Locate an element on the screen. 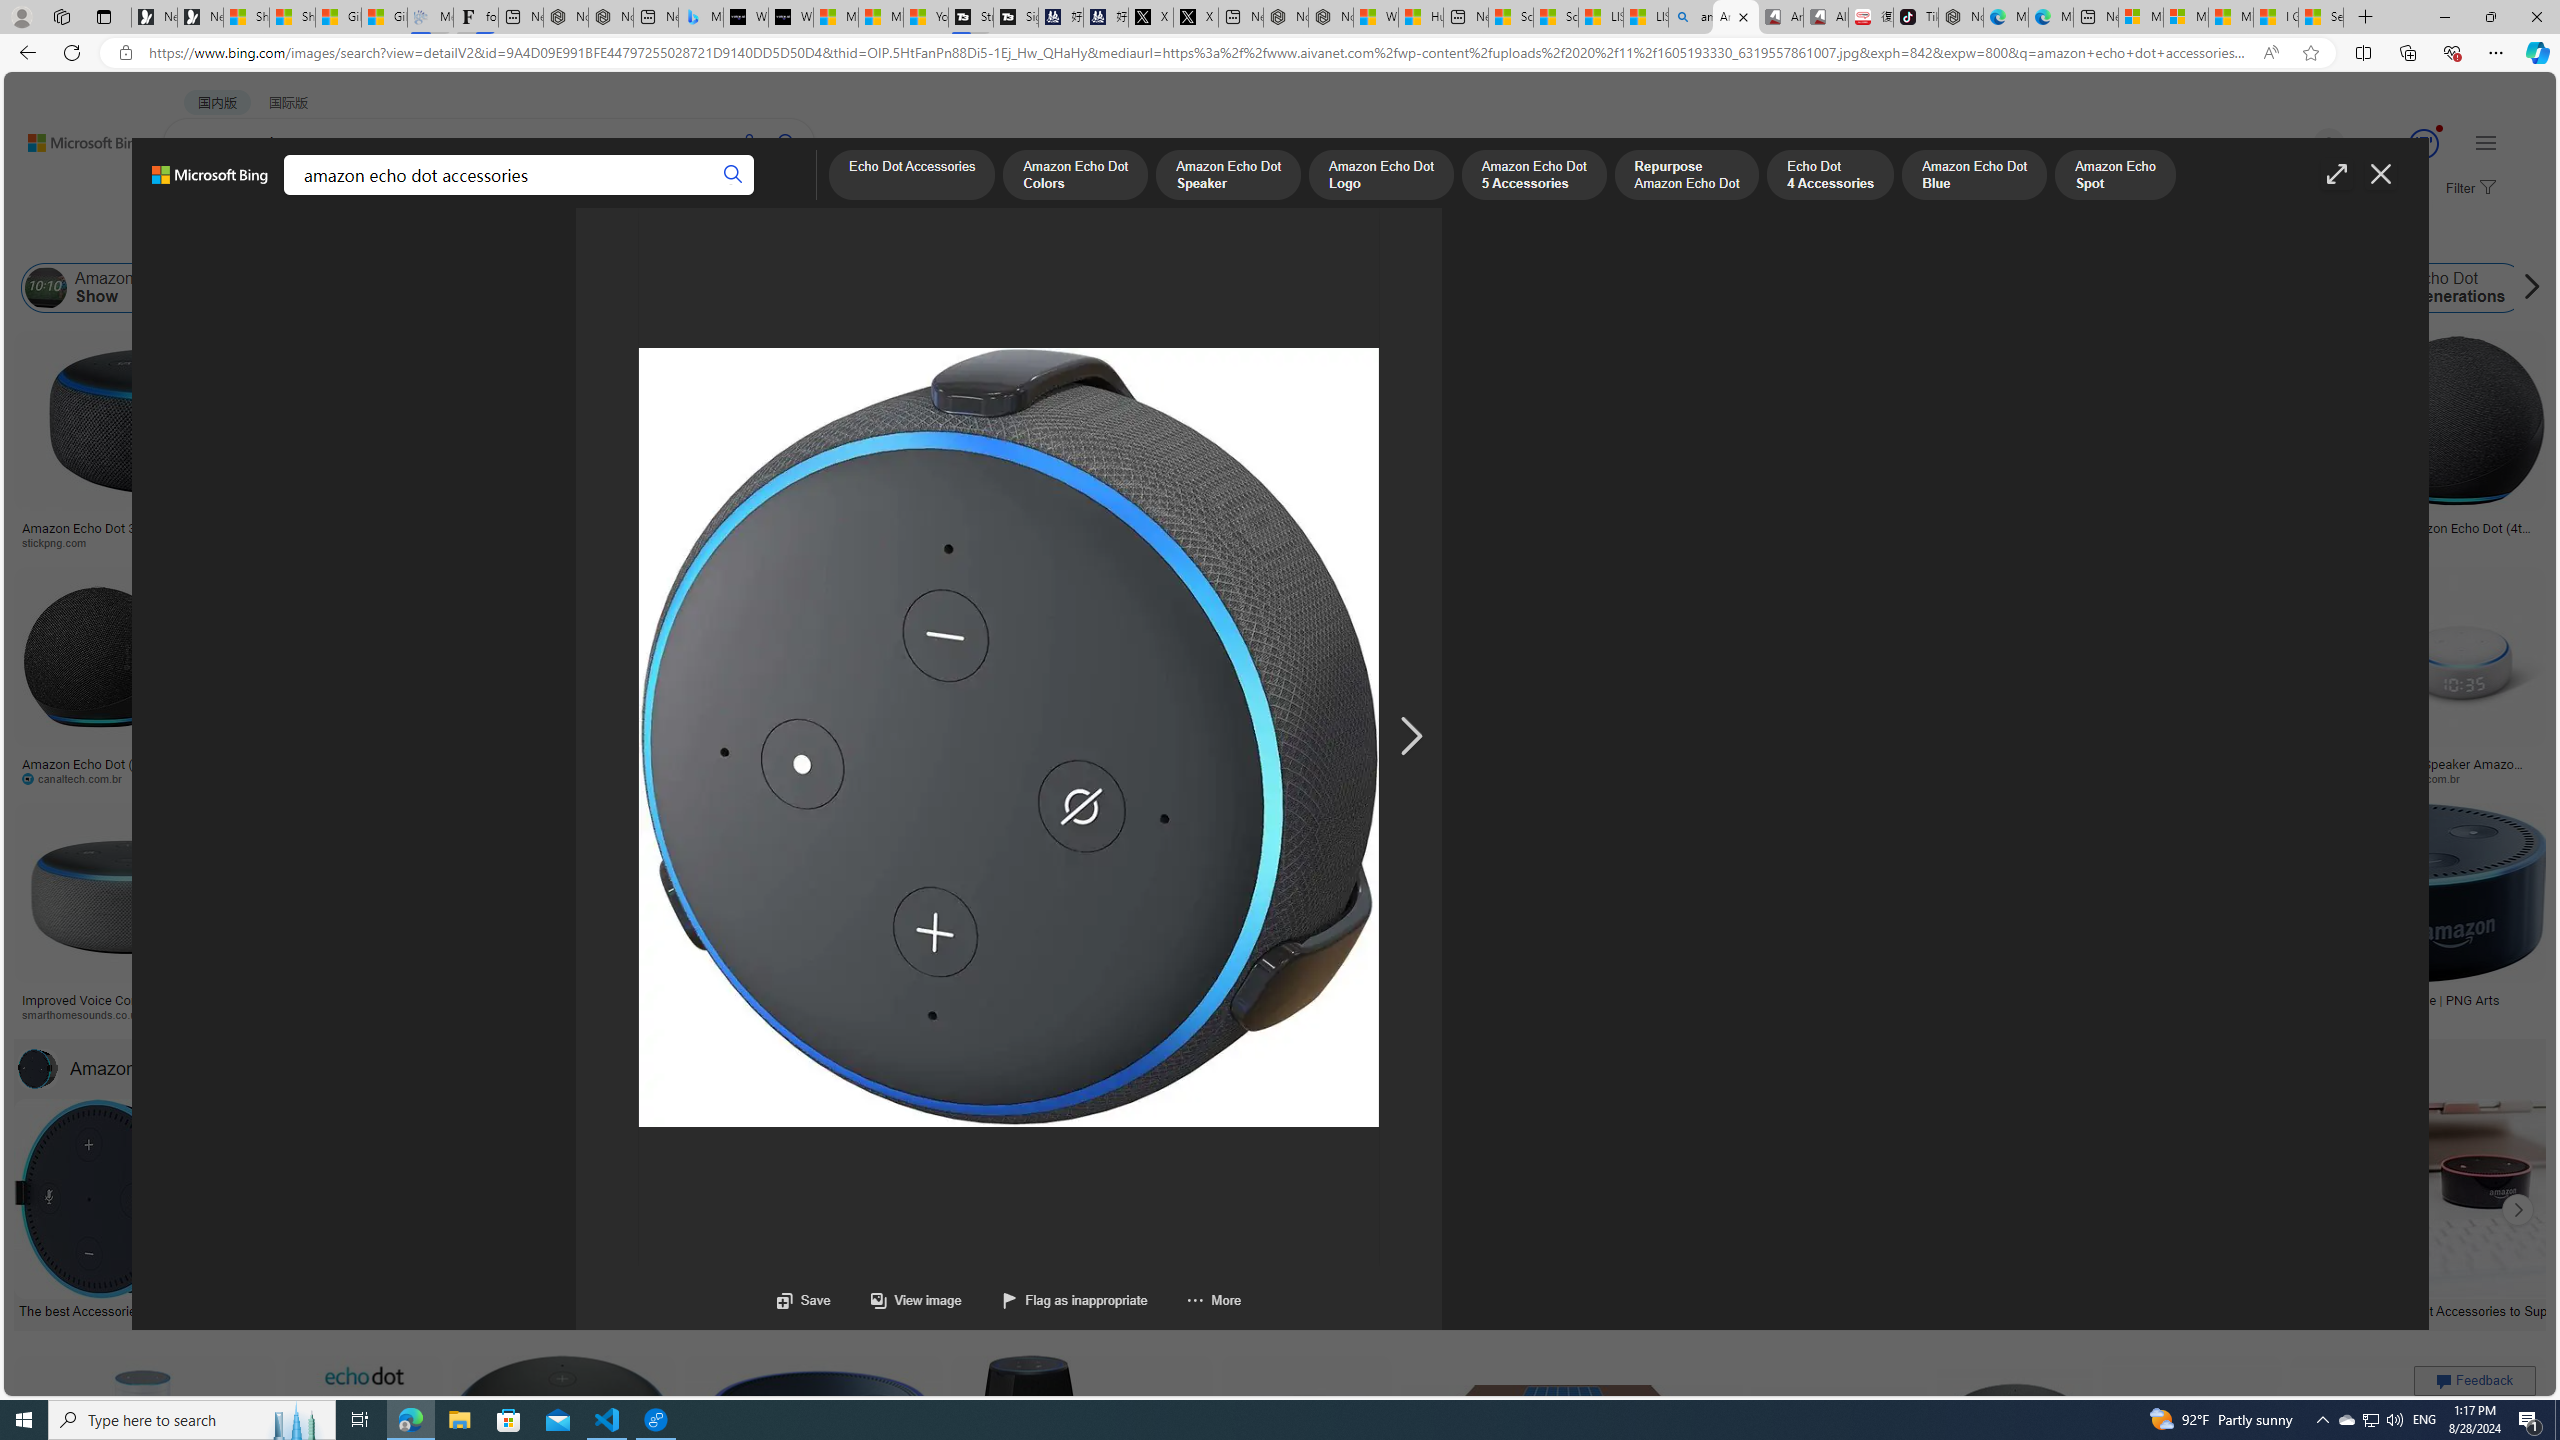 Image resolution: width=2560 pixels, height=1440 pixels. Amazon Echo Dot Logo is located at coordinates (1670, 288).